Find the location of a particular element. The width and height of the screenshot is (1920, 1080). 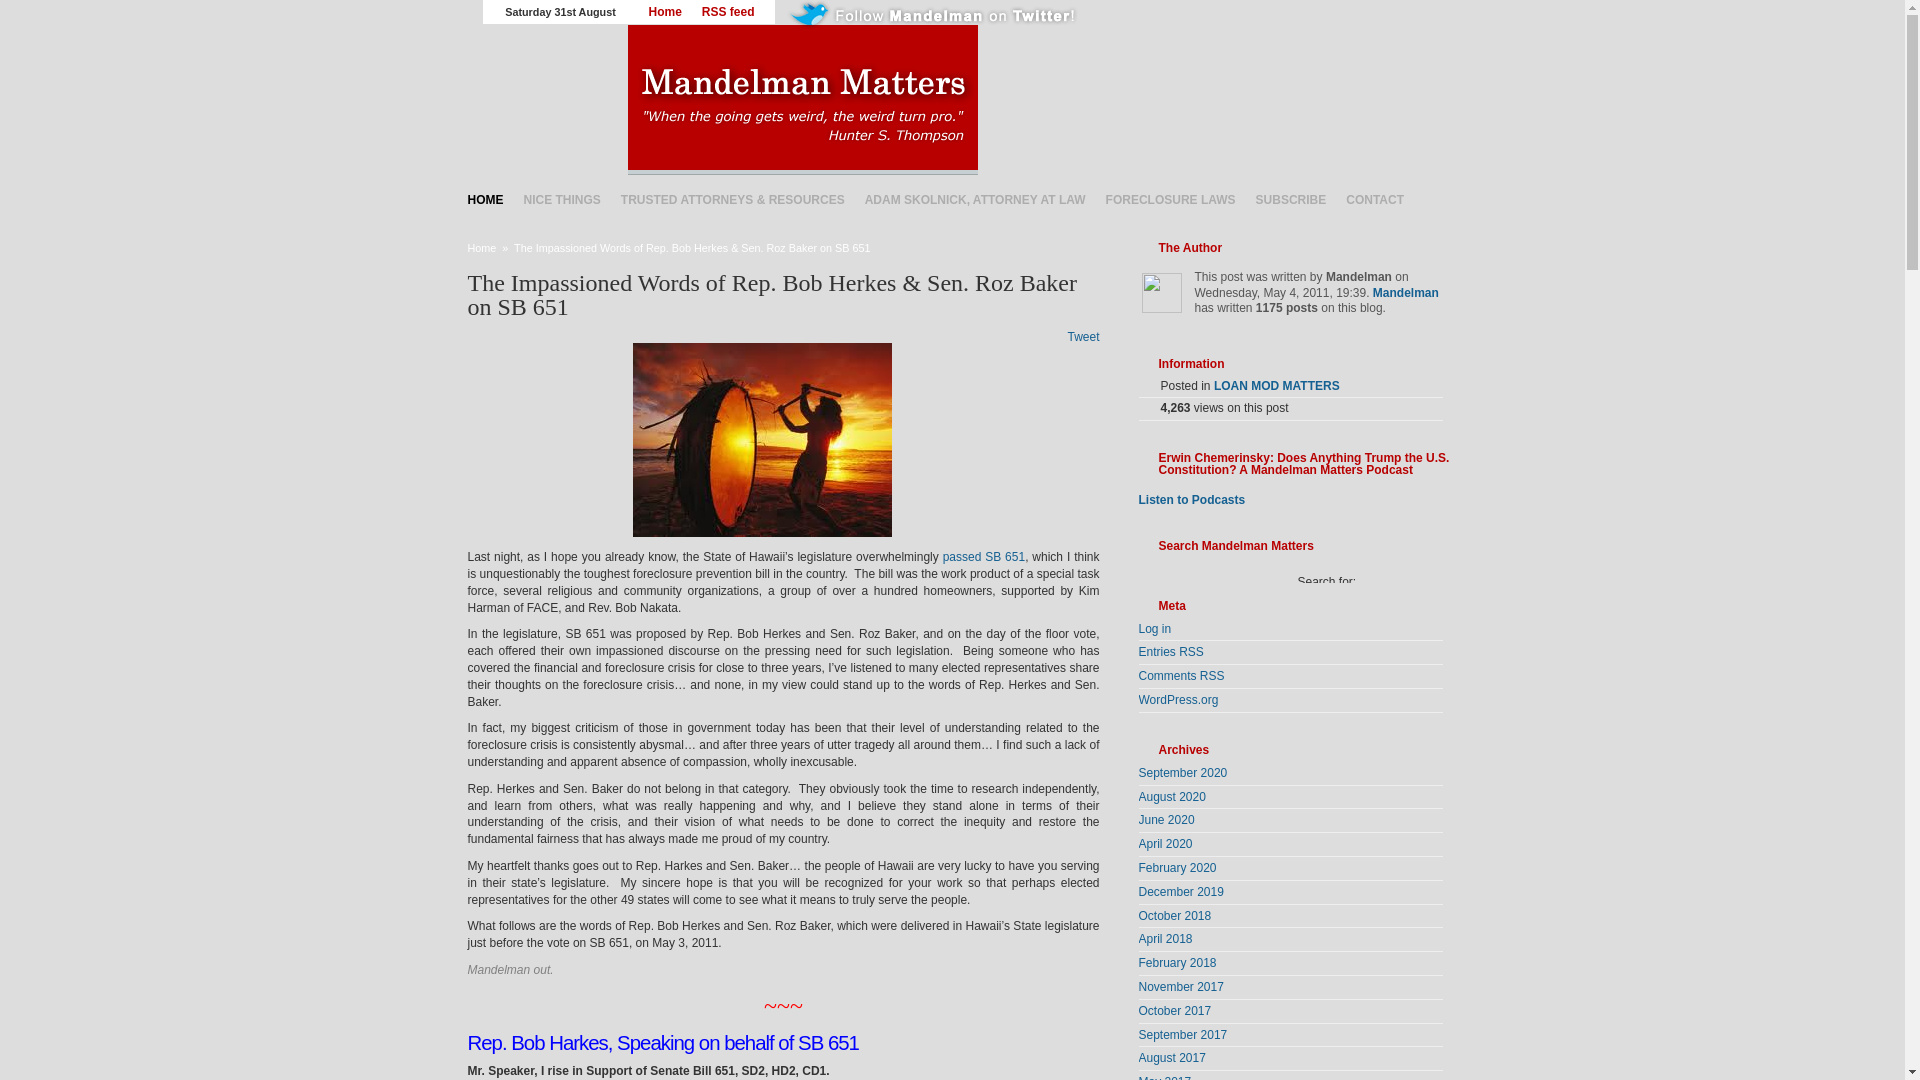

HOME is located at coordinates (486, 199).